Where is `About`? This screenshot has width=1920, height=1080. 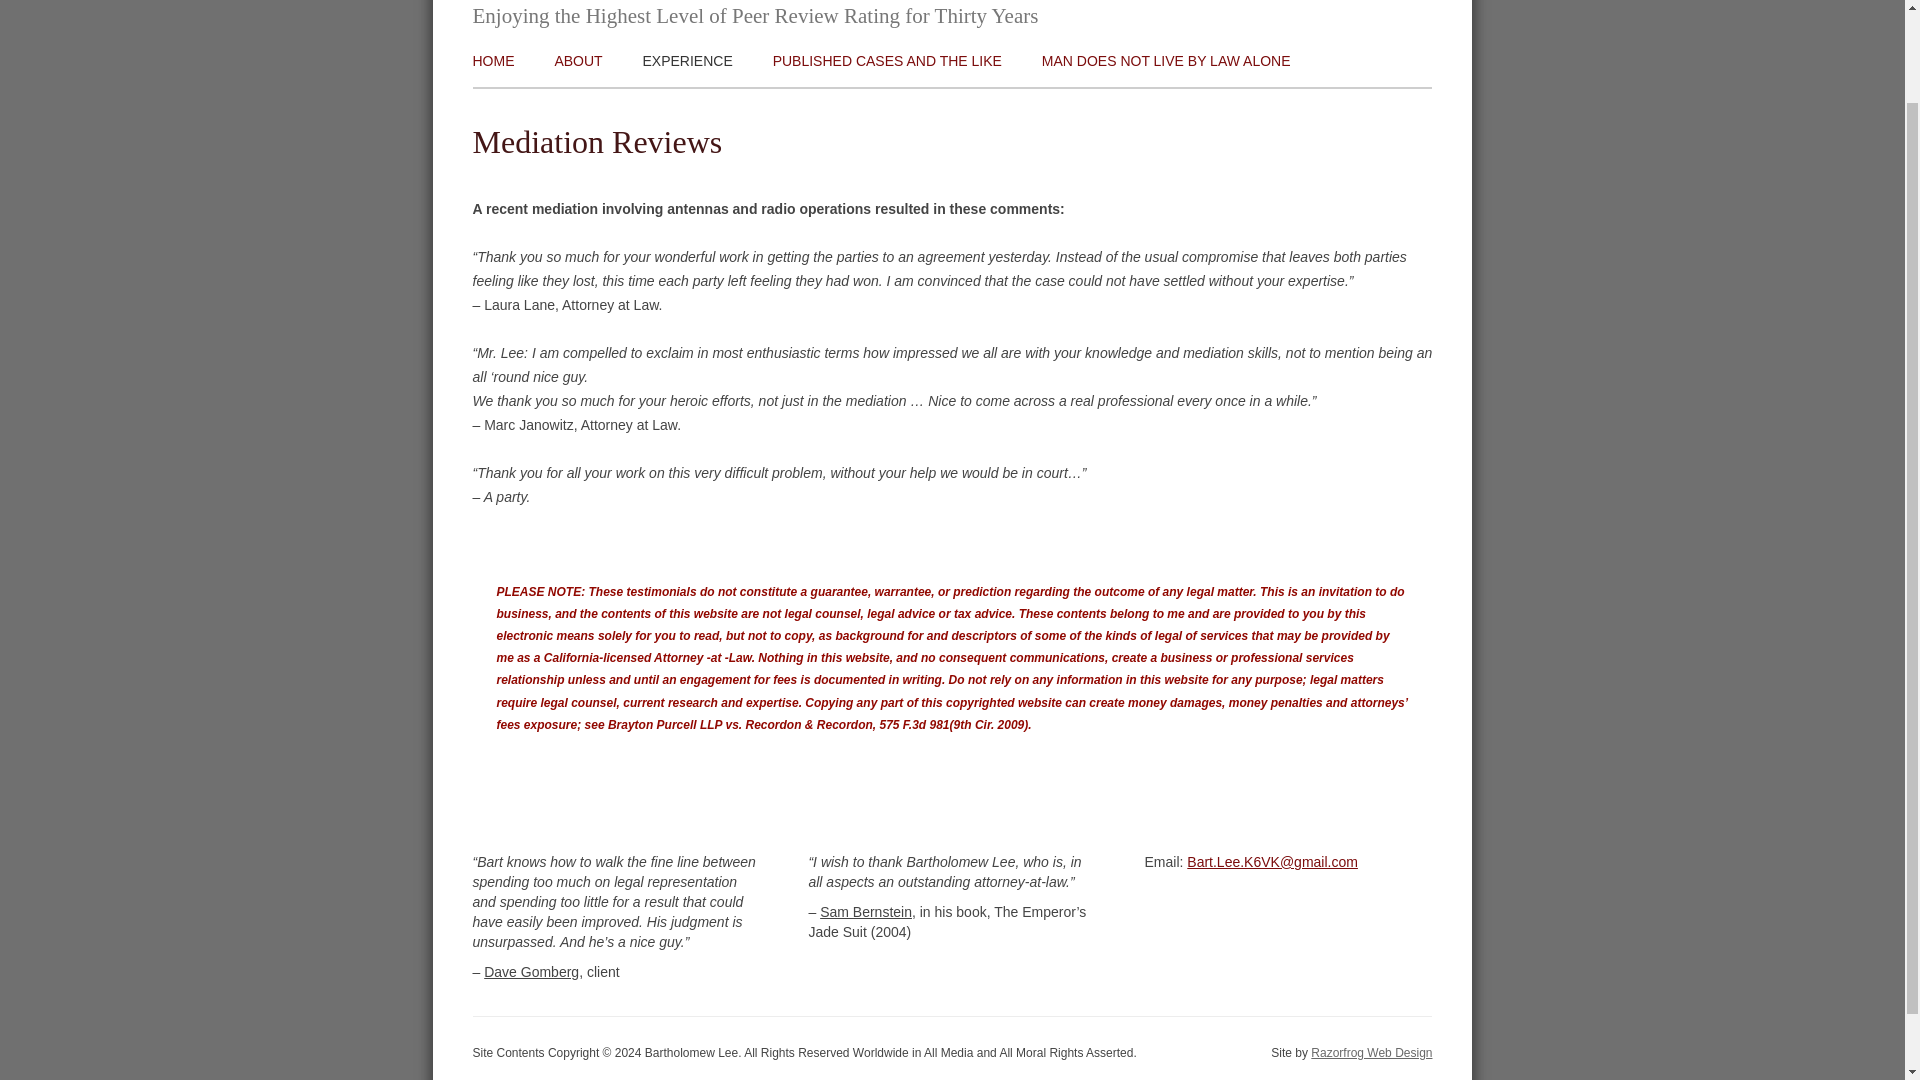 About is located at coordinates (688, 108).